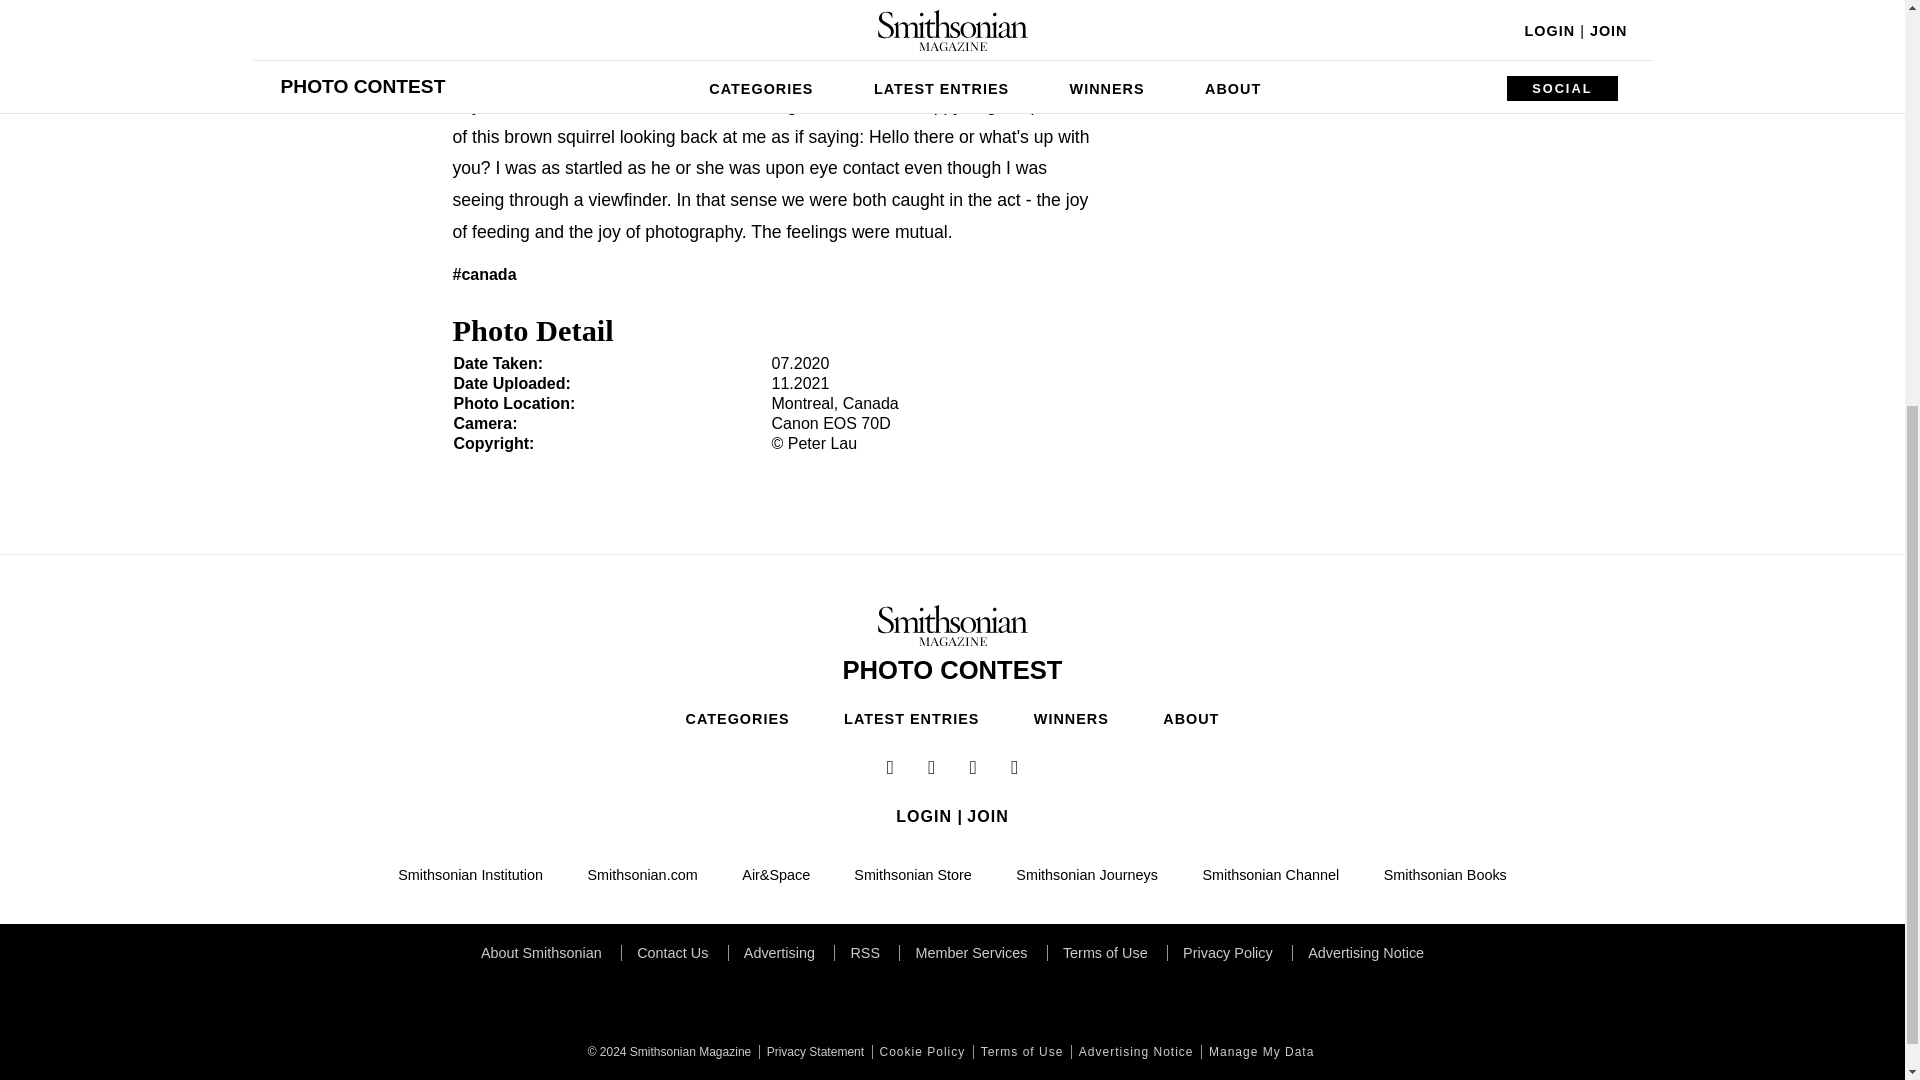  What do you see at coordinates (920, 1052) in the screenshot?
I see `Cookie Policy` at bounding box center [920, 1052].